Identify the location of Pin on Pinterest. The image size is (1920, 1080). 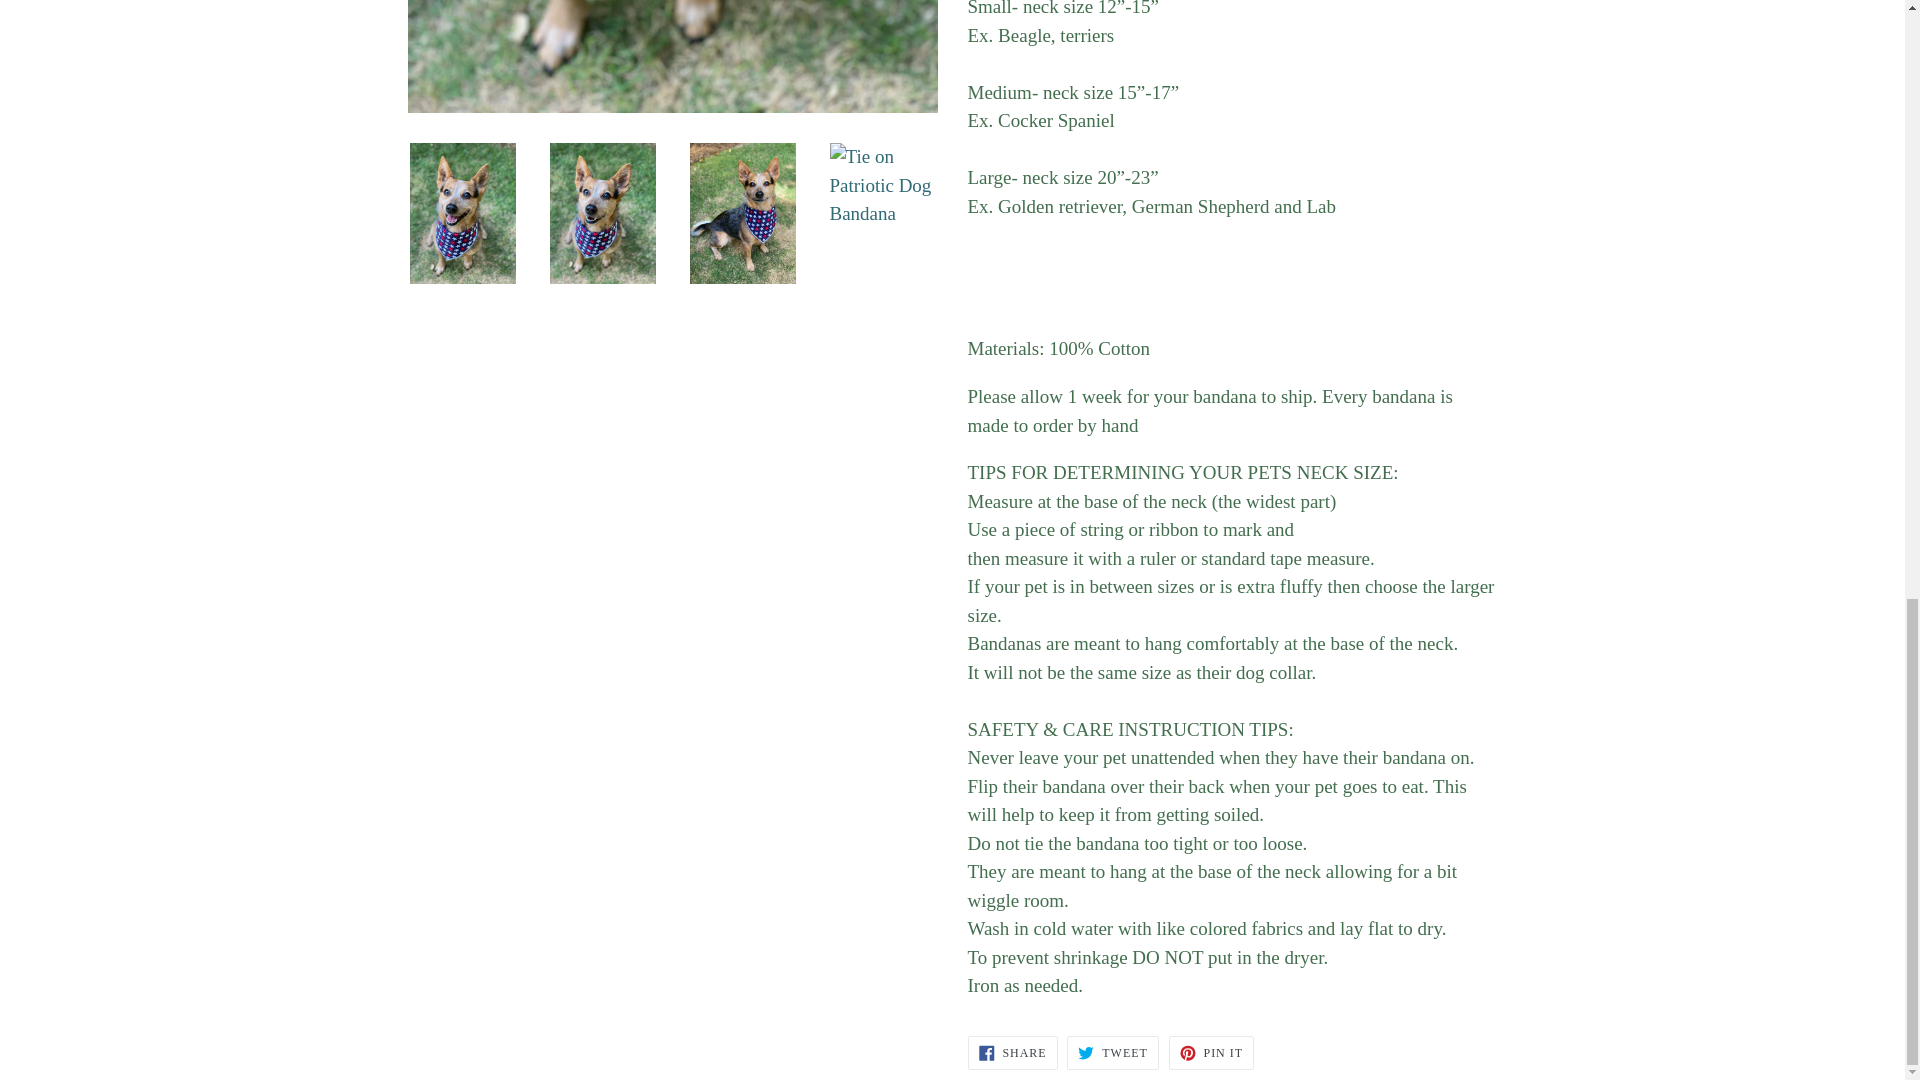
(1211, 1052).